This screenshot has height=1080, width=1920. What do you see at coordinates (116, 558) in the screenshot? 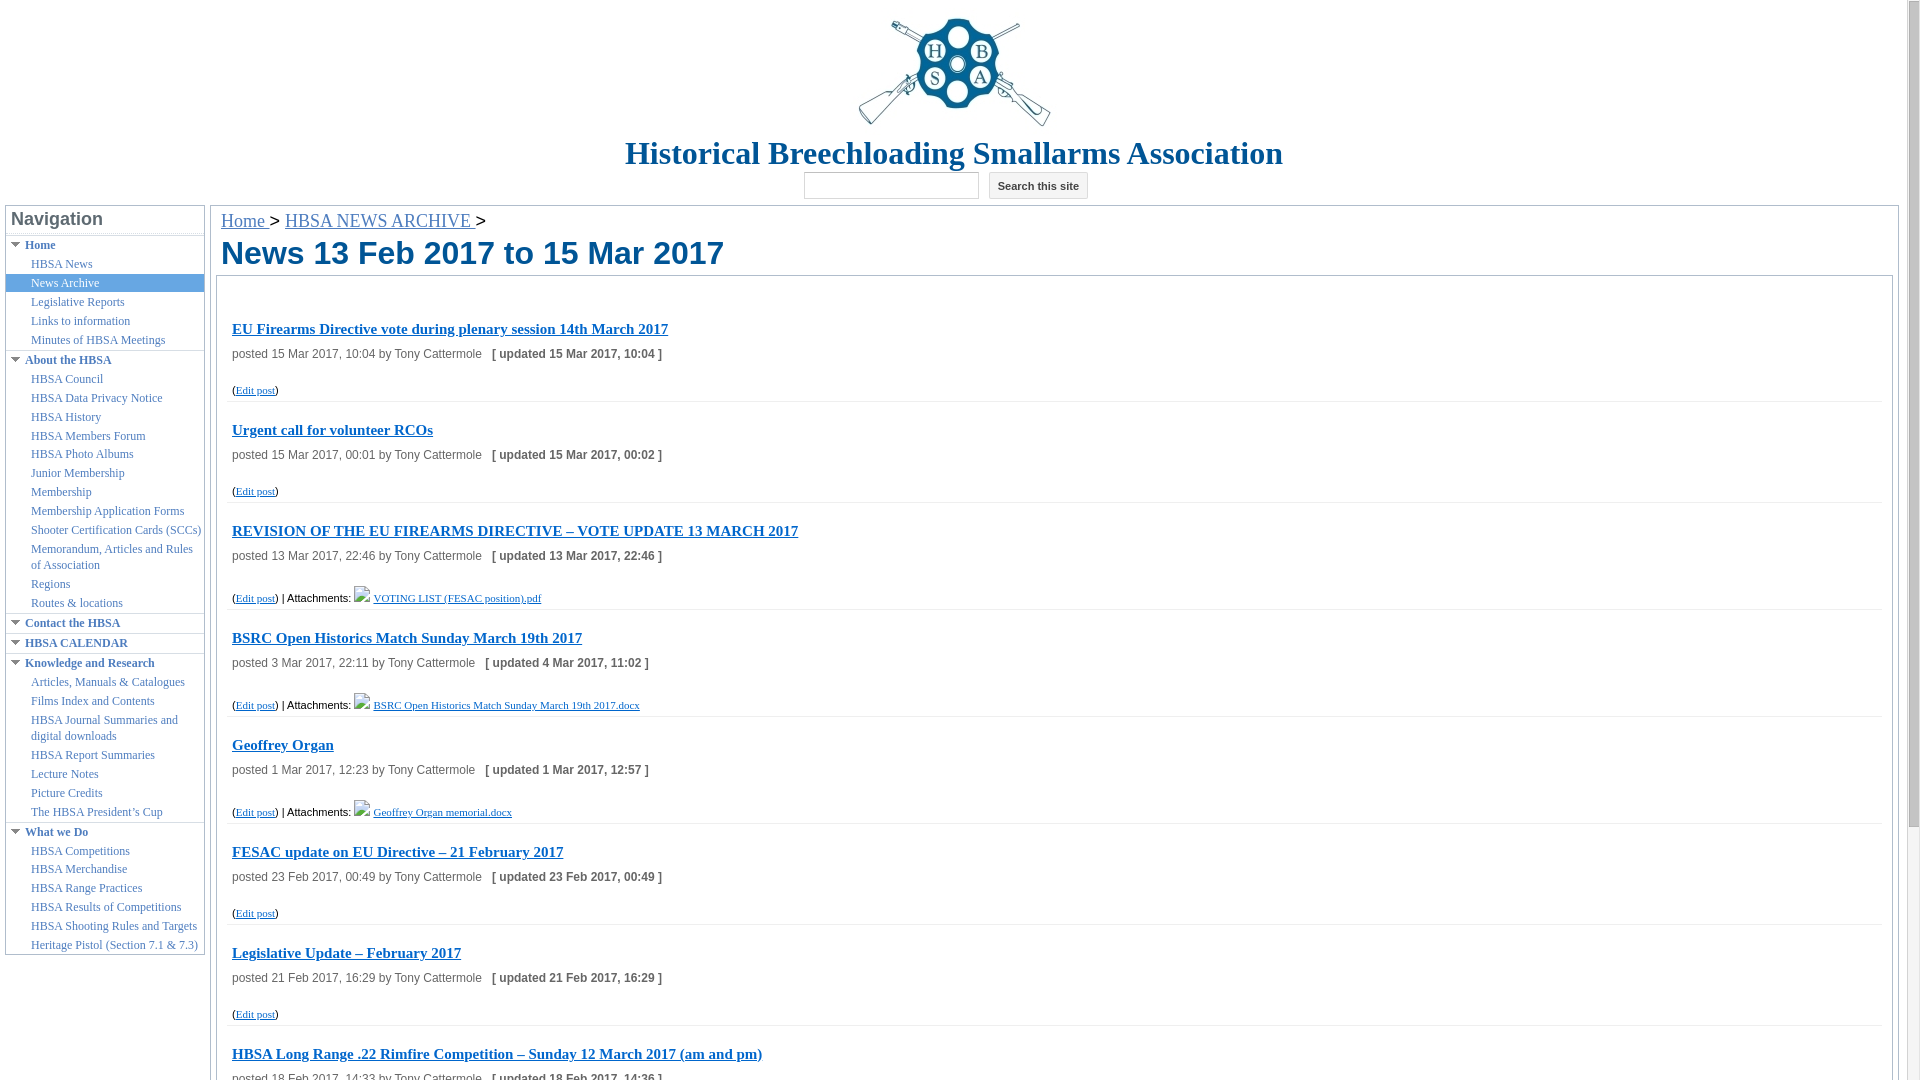
I see `Memorandum, Articles and Rules of Association` at bounding box center [116, 558].